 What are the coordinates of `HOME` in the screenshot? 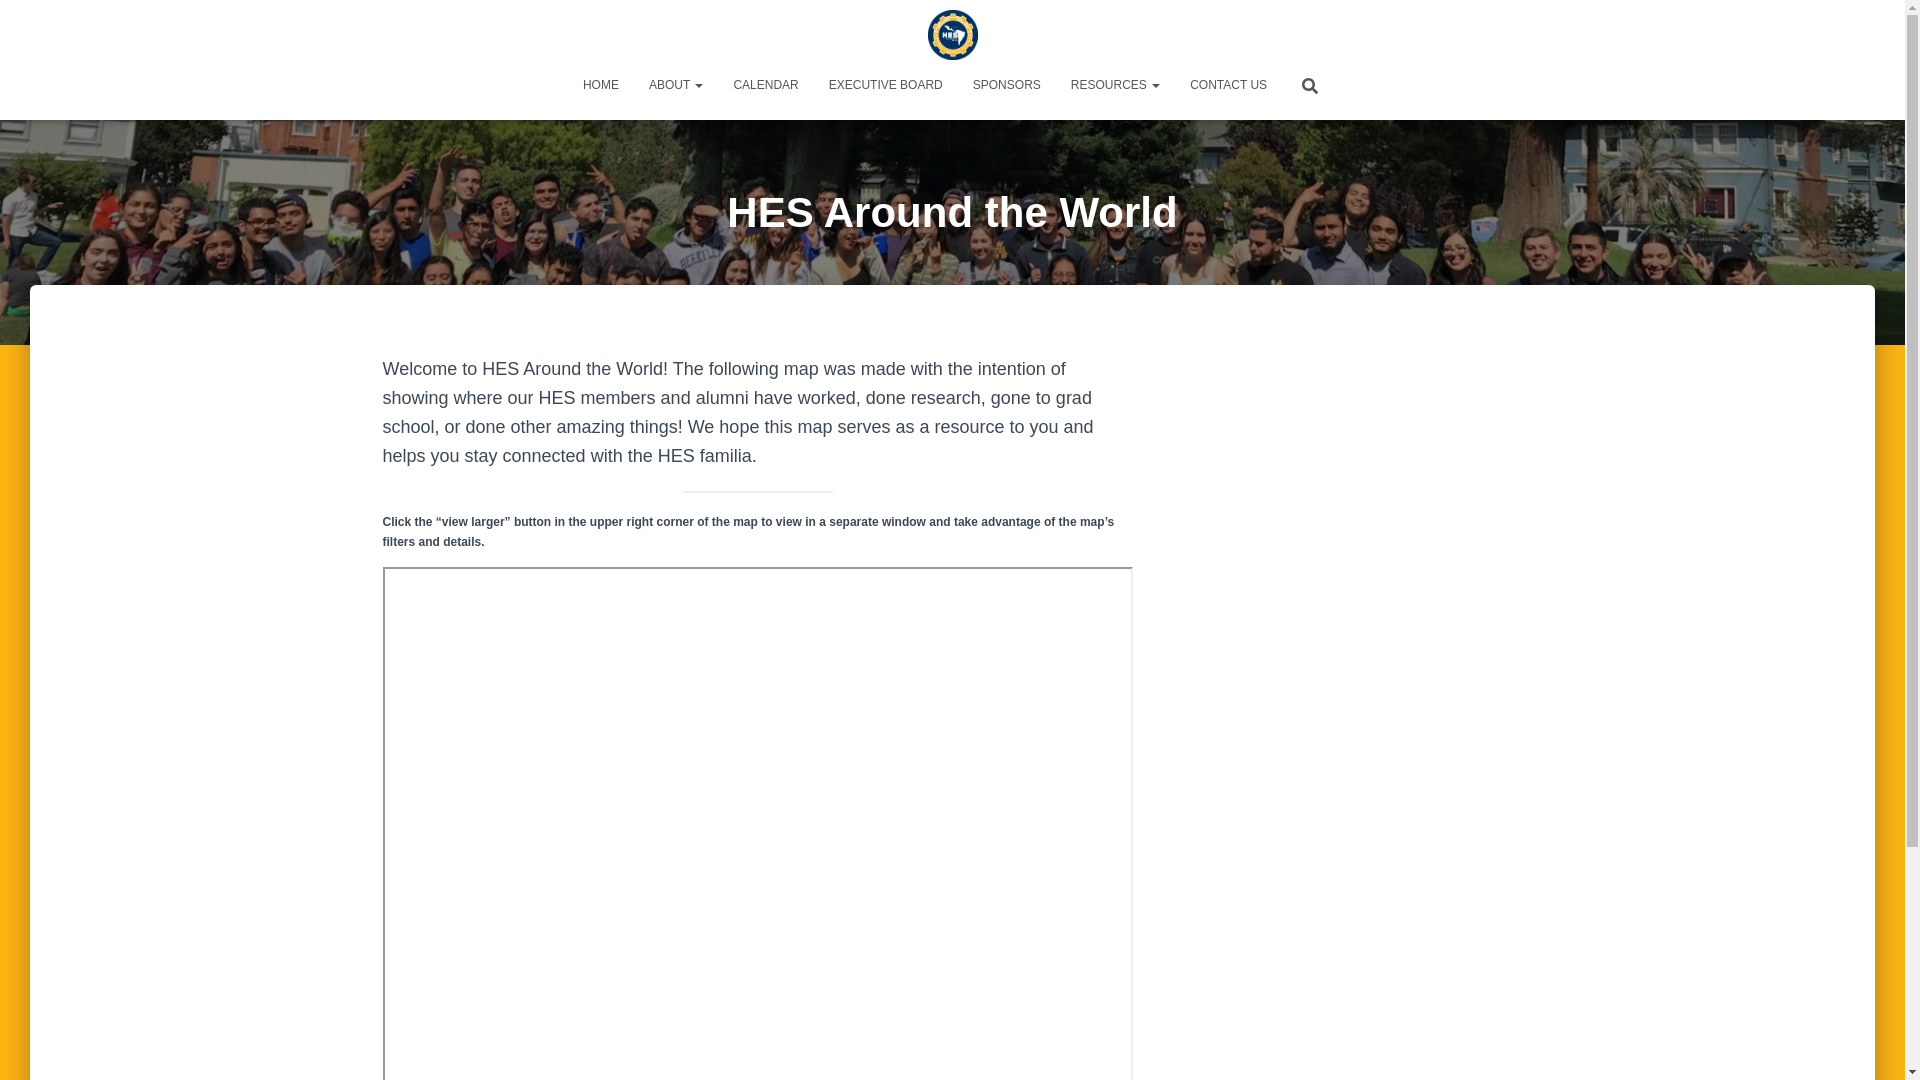 It's located at (600, 85).